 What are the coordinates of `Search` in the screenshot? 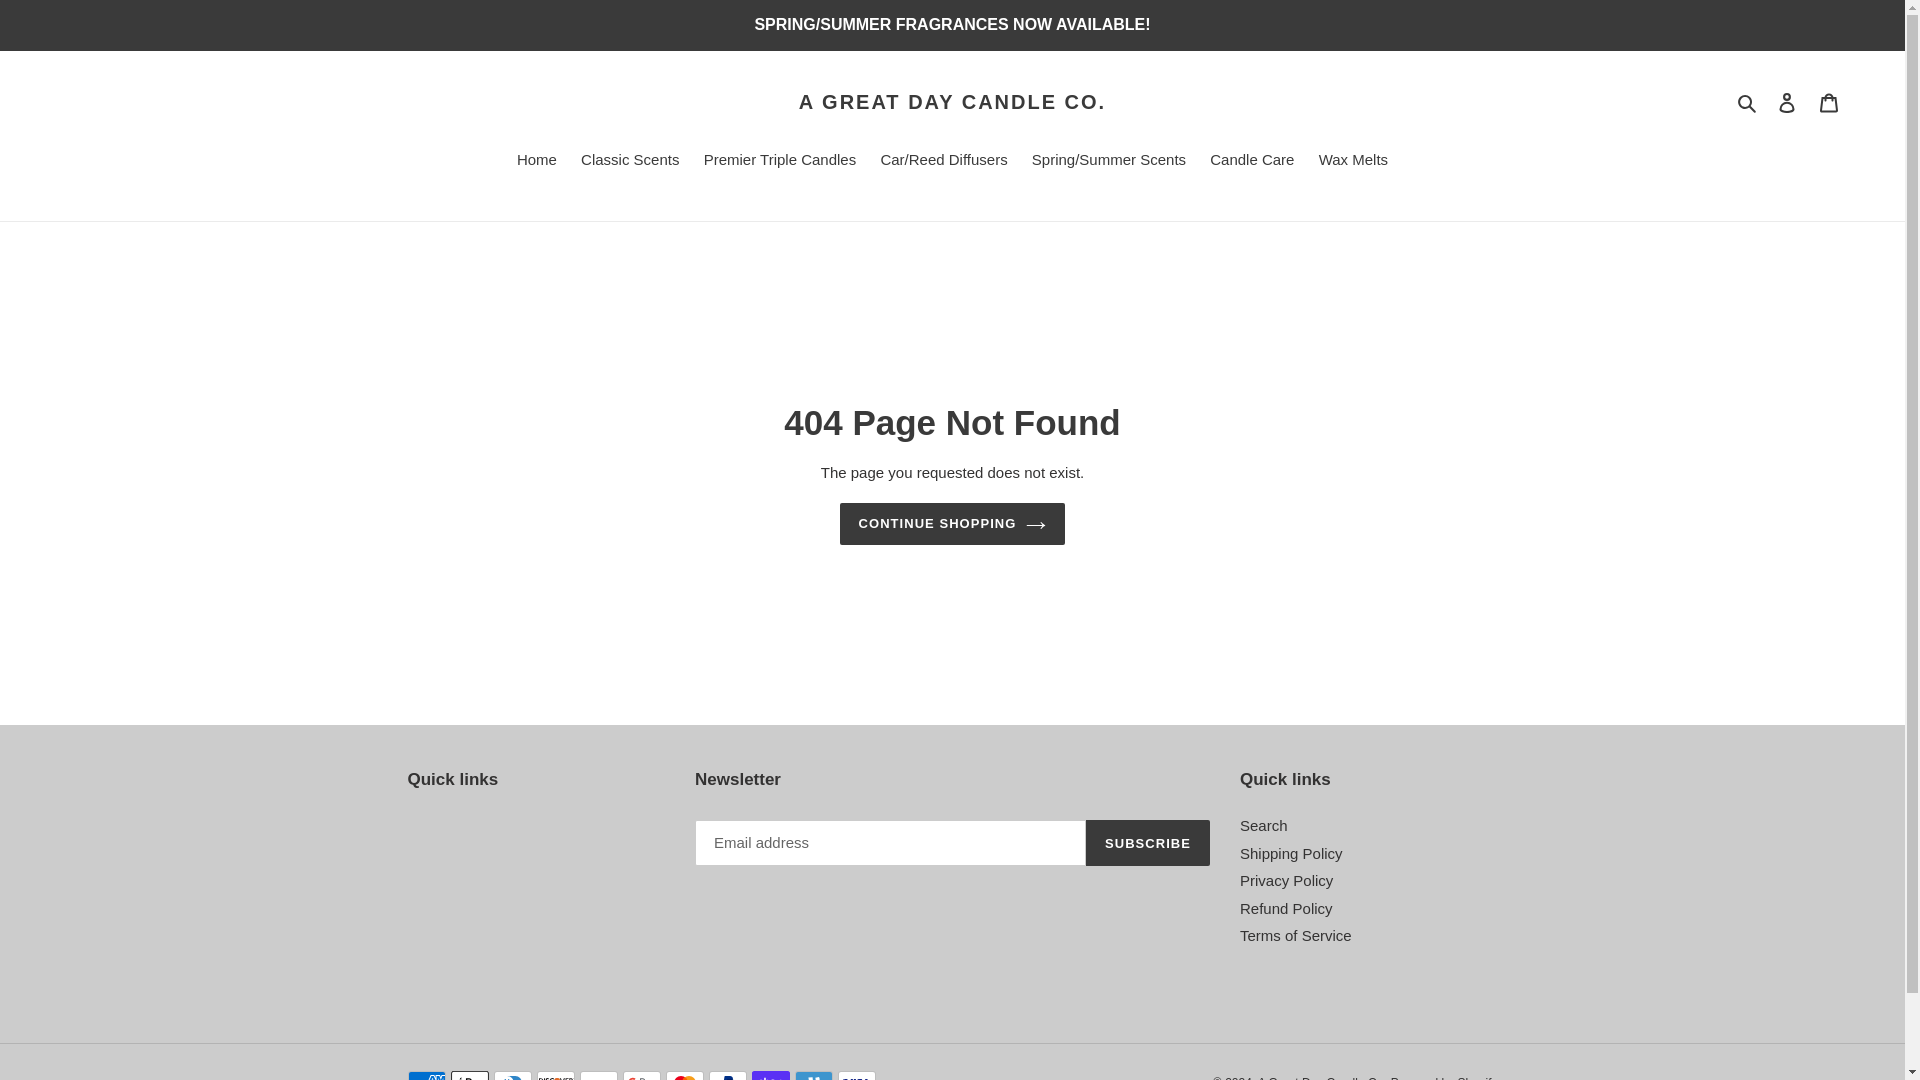 It's located at (1748, 102).